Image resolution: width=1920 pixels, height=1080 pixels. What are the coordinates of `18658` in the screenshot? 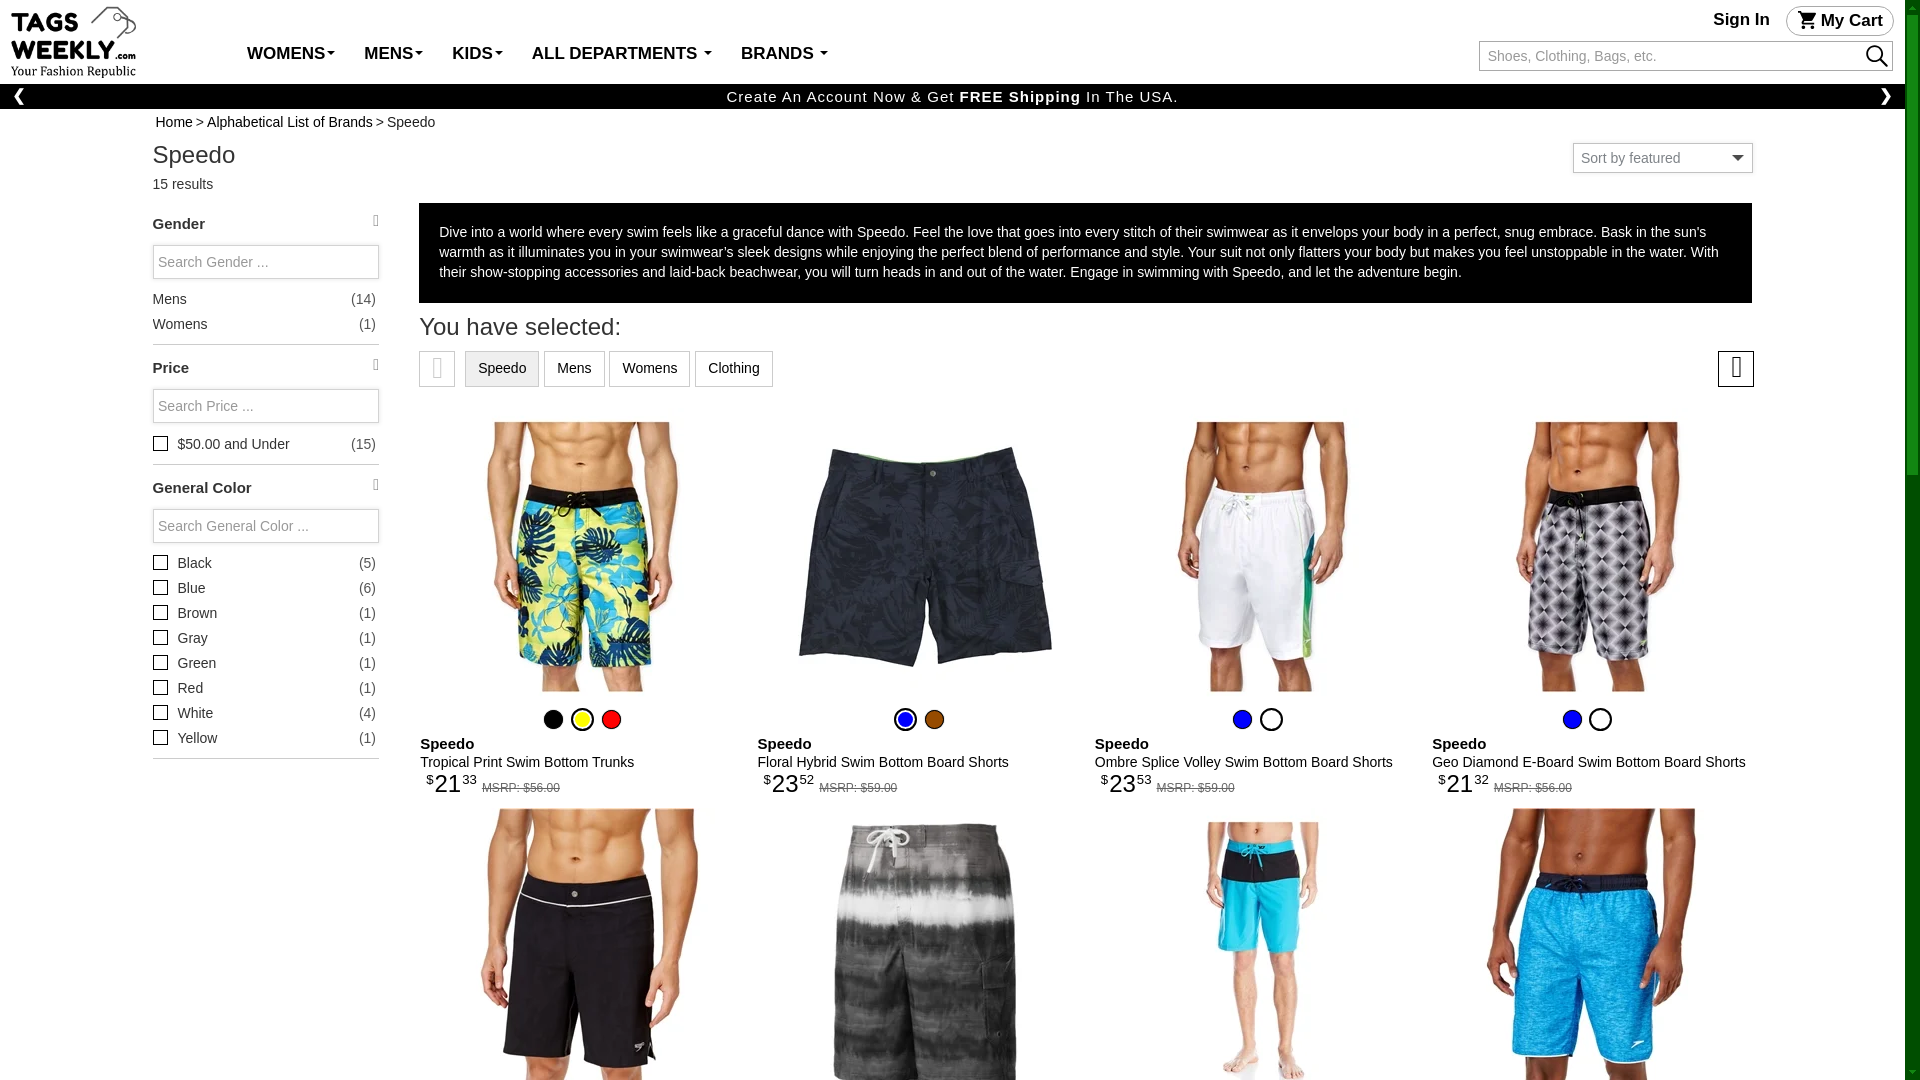 It's located at (159, 662).